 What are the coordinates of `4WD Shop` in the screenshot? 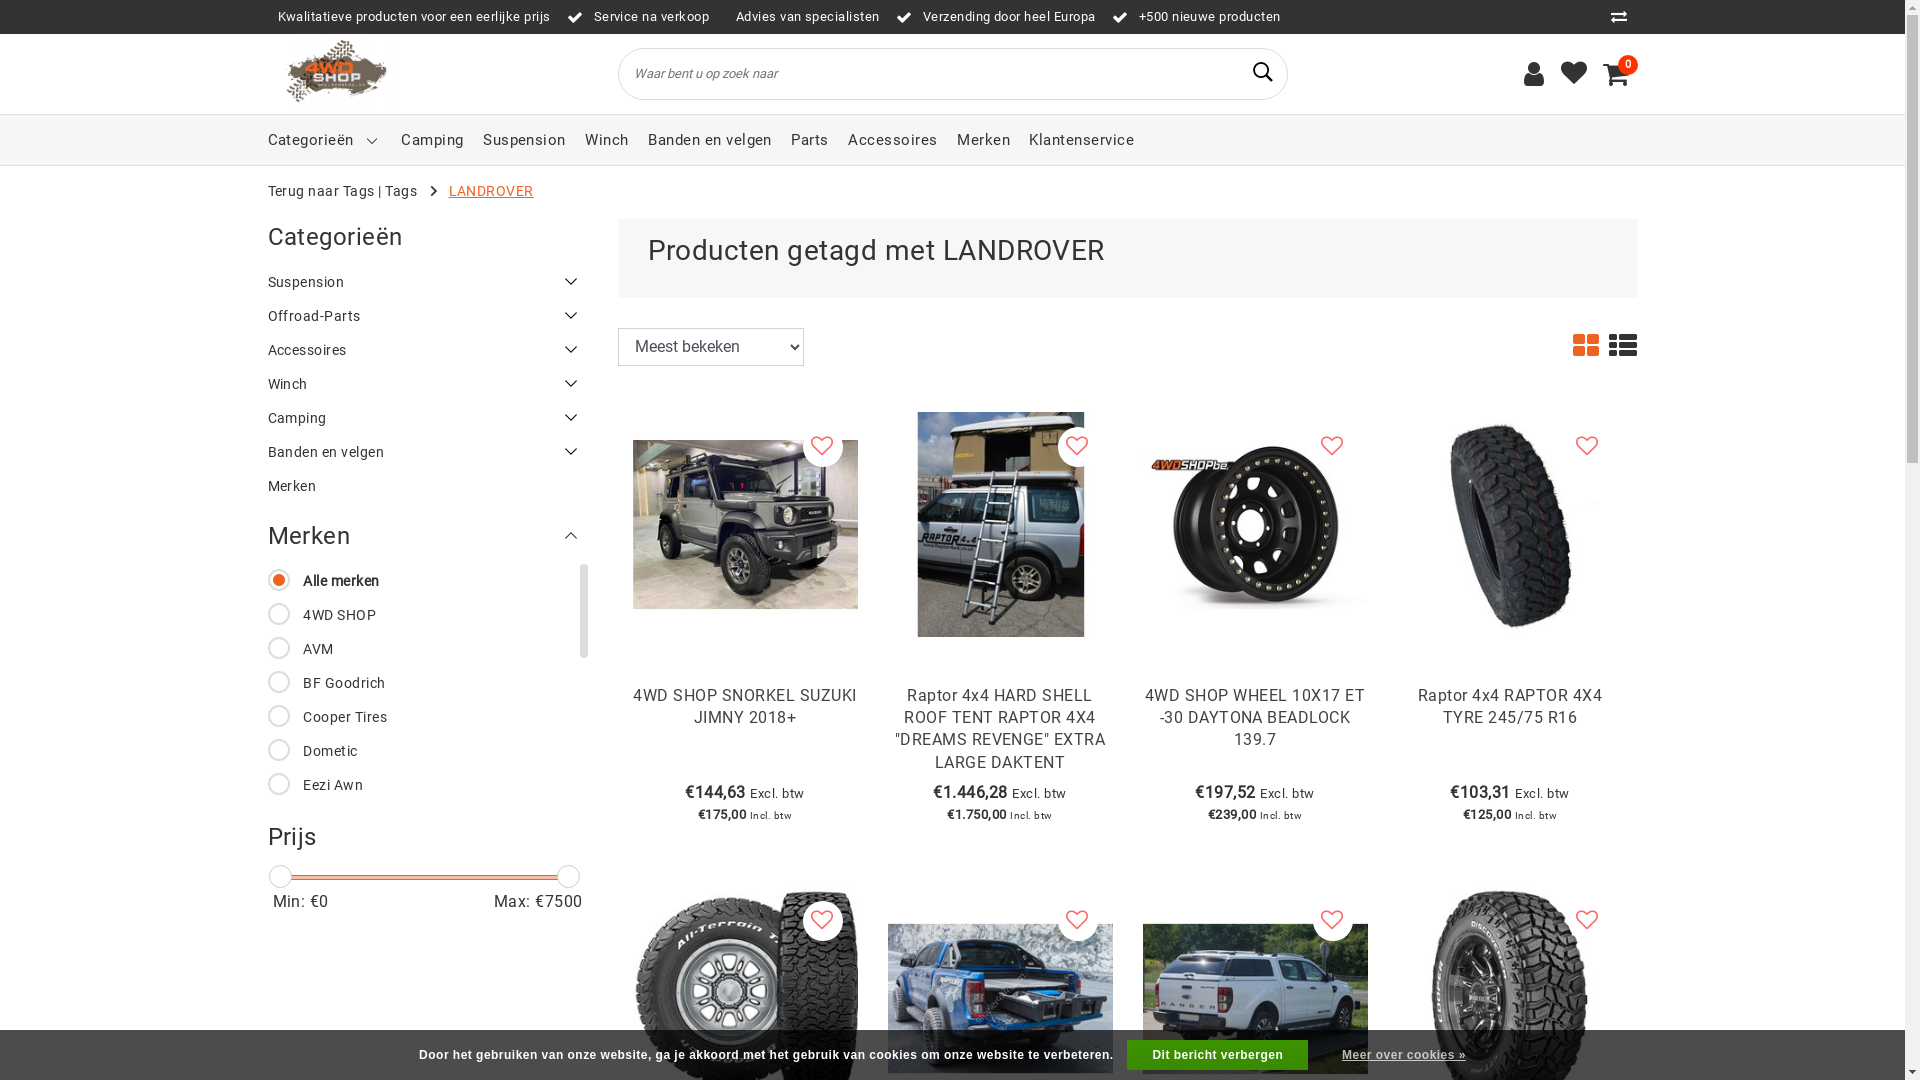 It's located at (334, 74).